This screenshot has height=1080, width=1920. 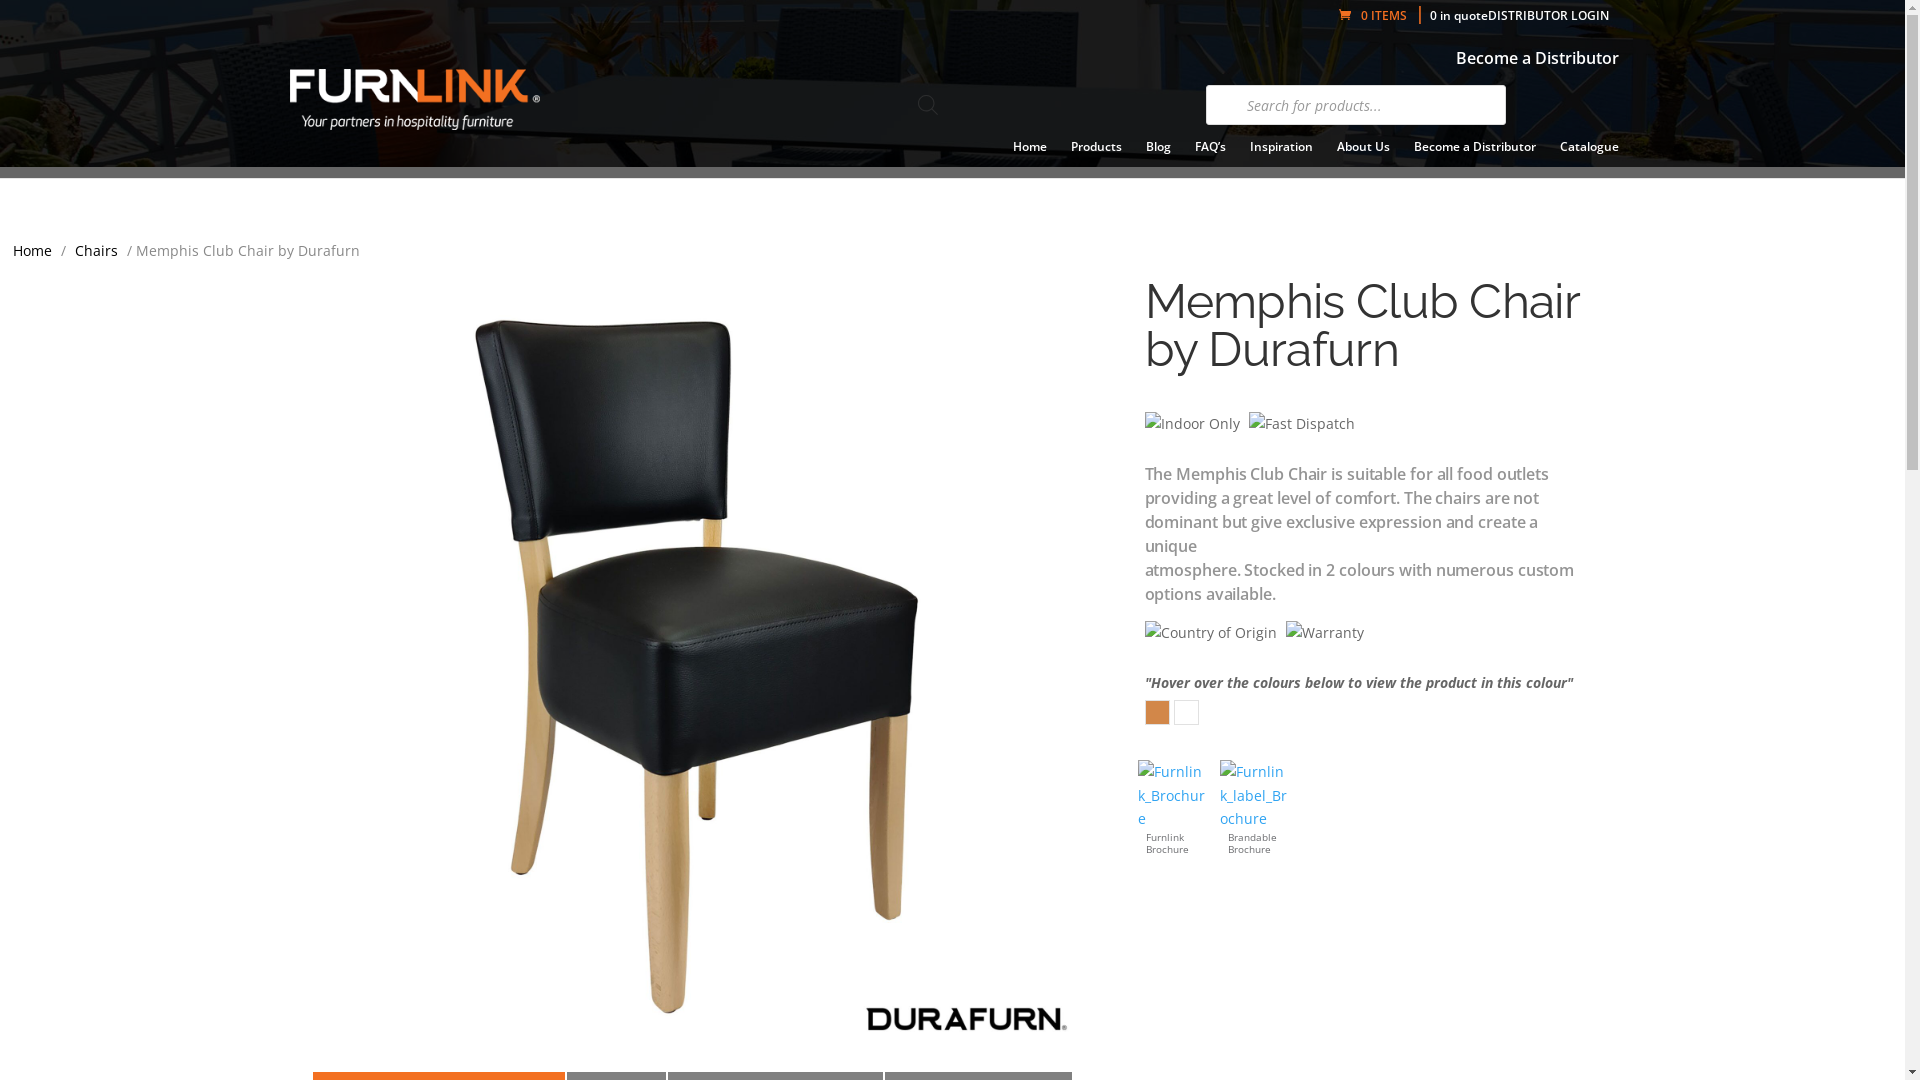 What do you see at coordinates (1282, 159) in the screenshot?
I see `Inspiration` at bounding box center [1282, 159].